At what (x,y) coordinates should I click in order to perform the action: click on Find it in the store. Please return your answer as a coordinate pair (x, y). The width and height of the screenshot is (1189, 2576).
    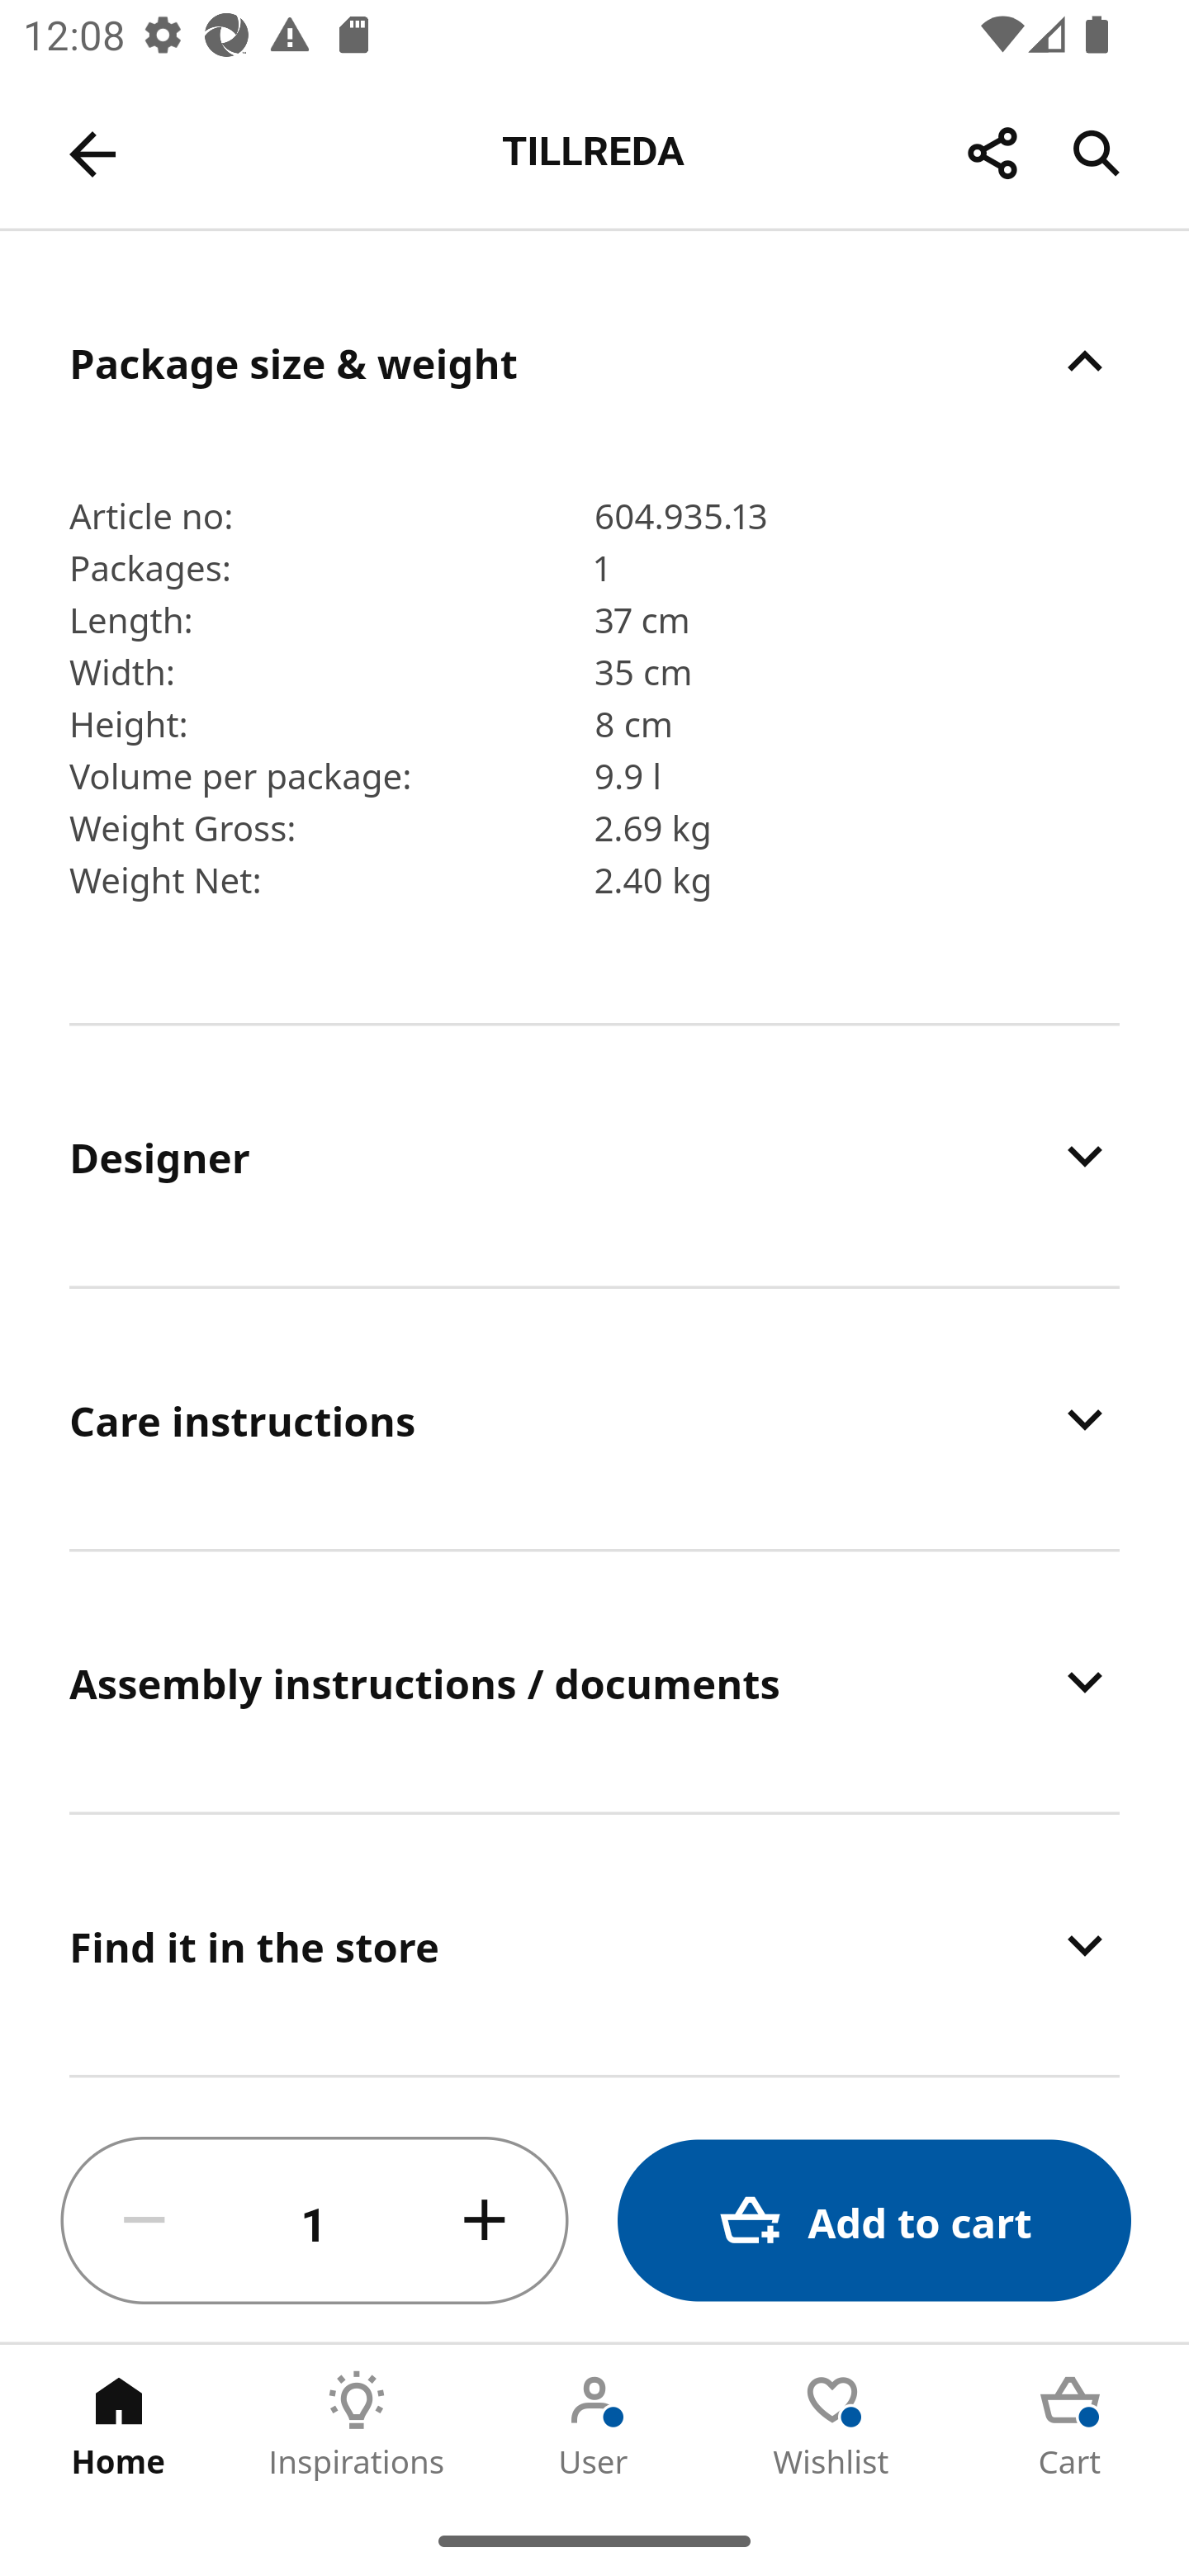
    Looking at the image, I should click on (594, 1944).